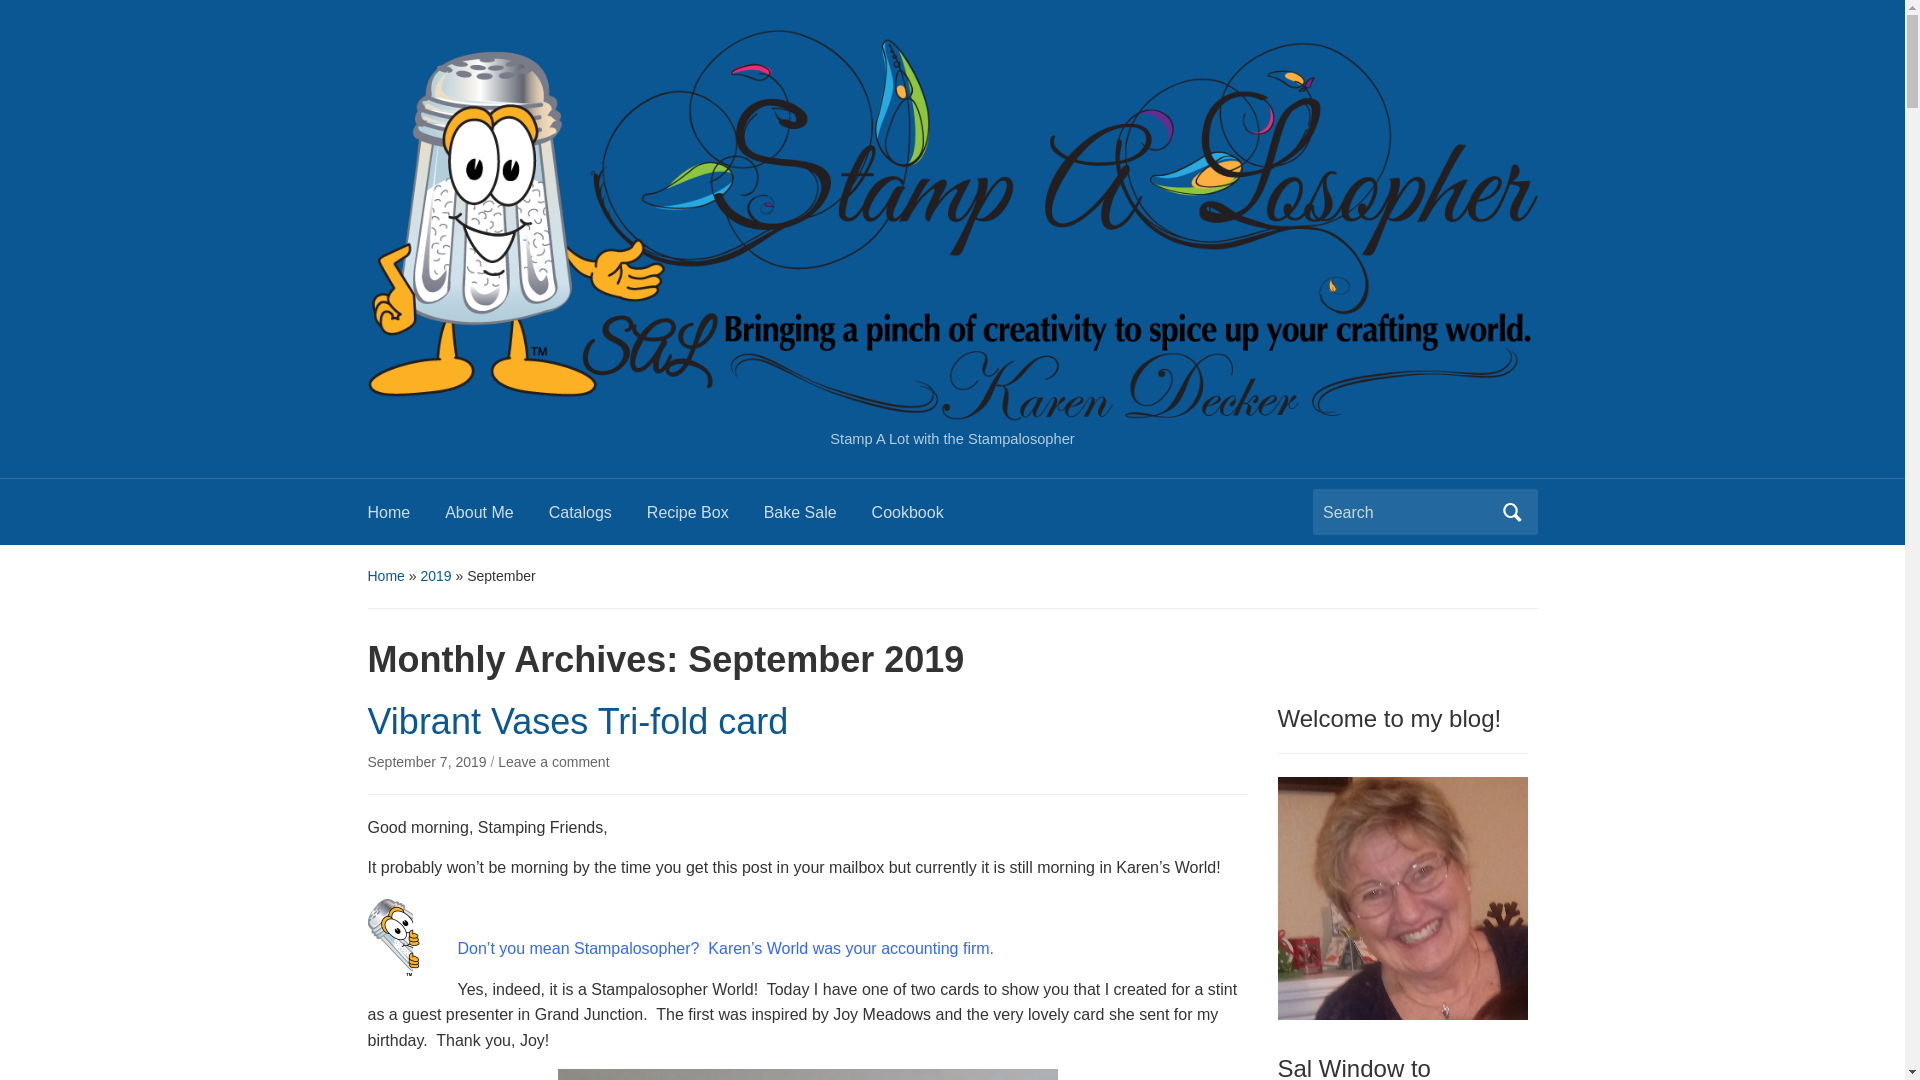  I want to click on September 7, 2019, so click(430, 762).